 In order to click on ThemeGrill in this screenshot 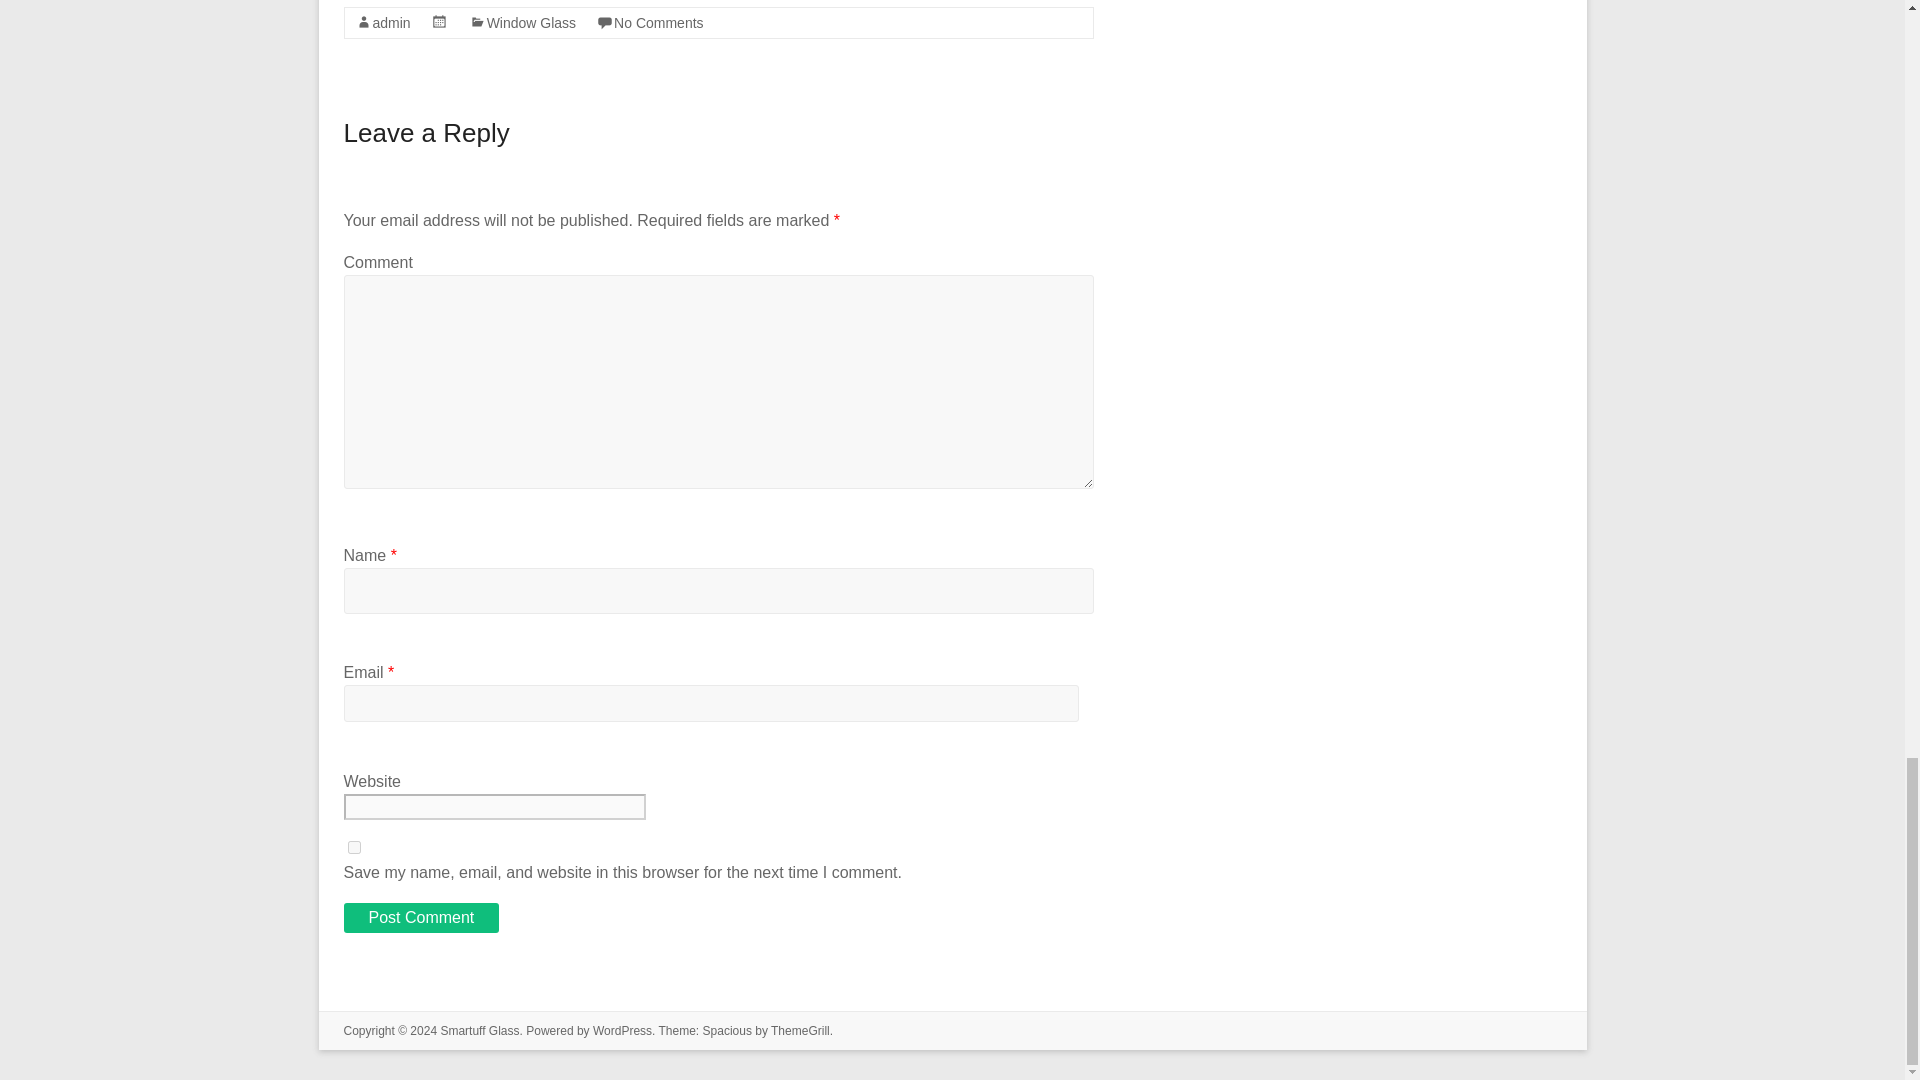, I will do `click(800, 1030)`.